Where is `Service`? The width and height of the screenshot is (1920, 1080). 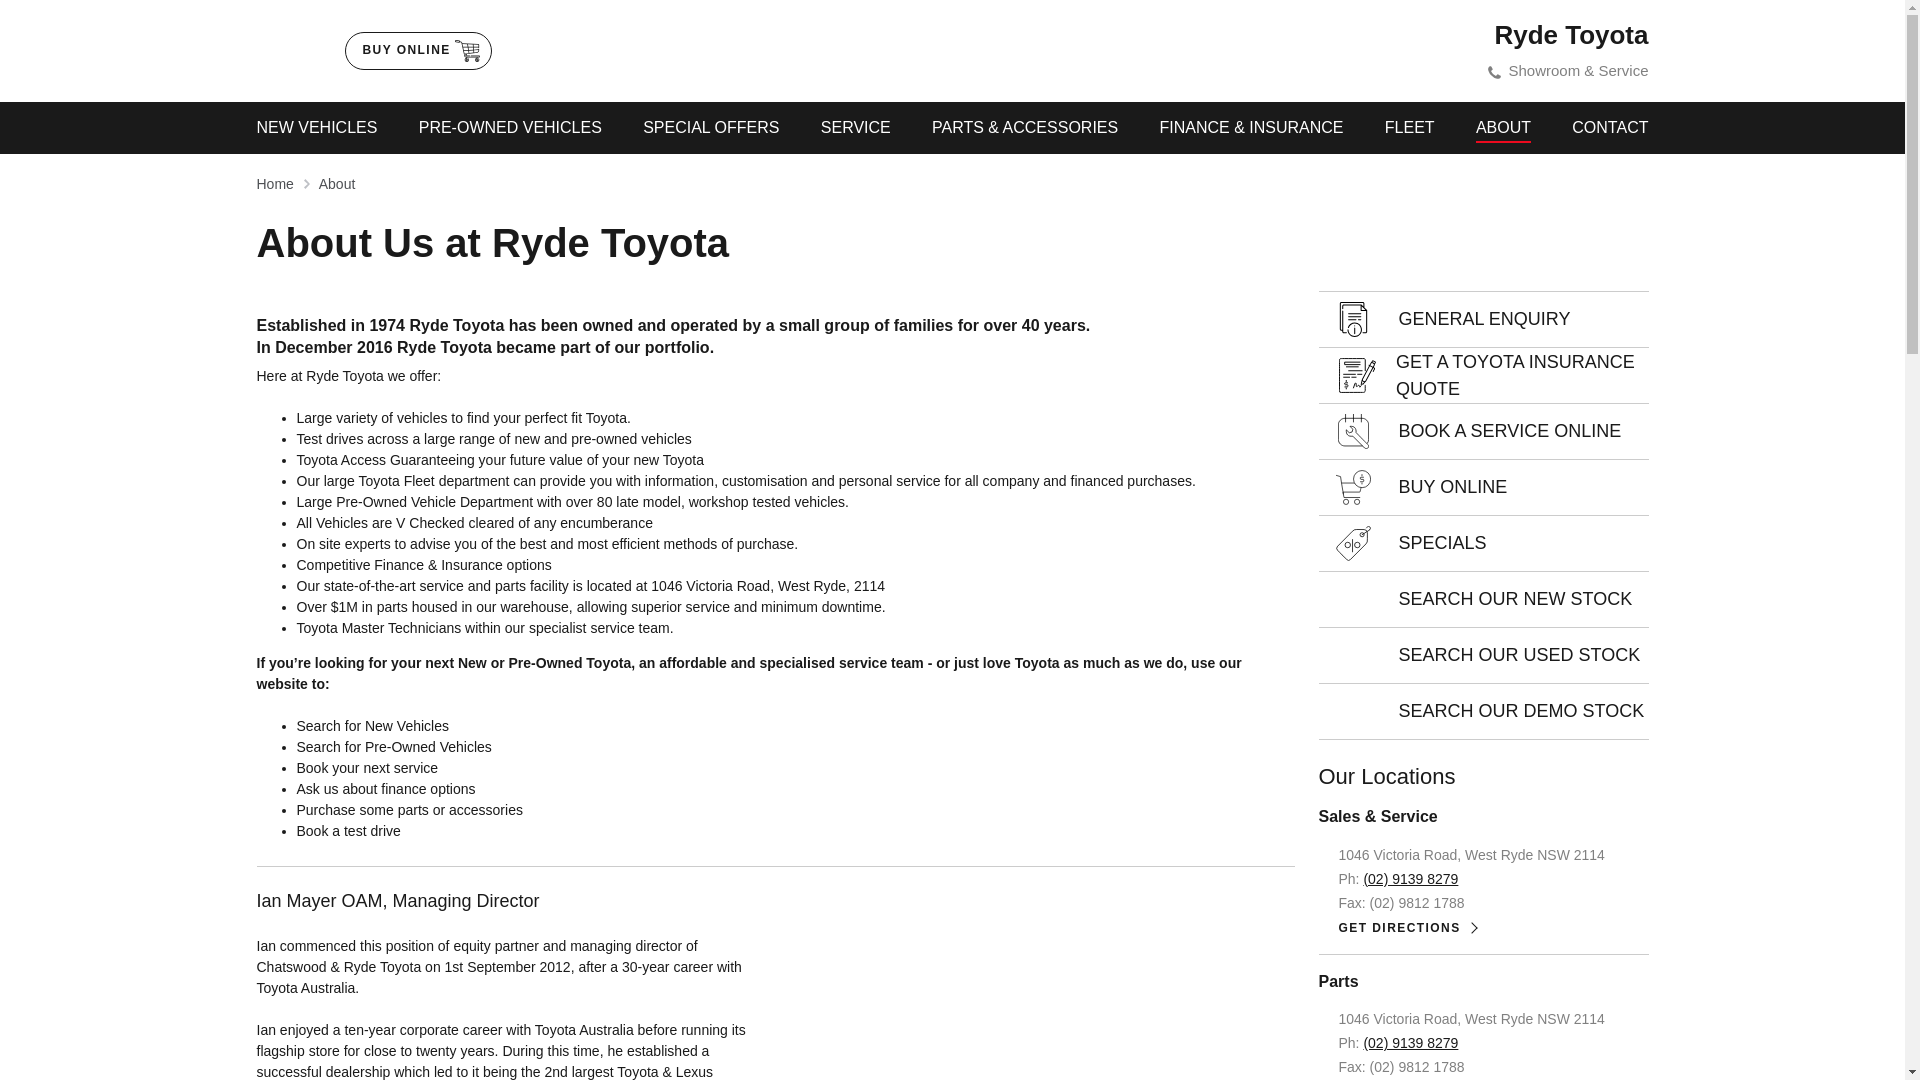
Service is located at coordinates (855, 128).